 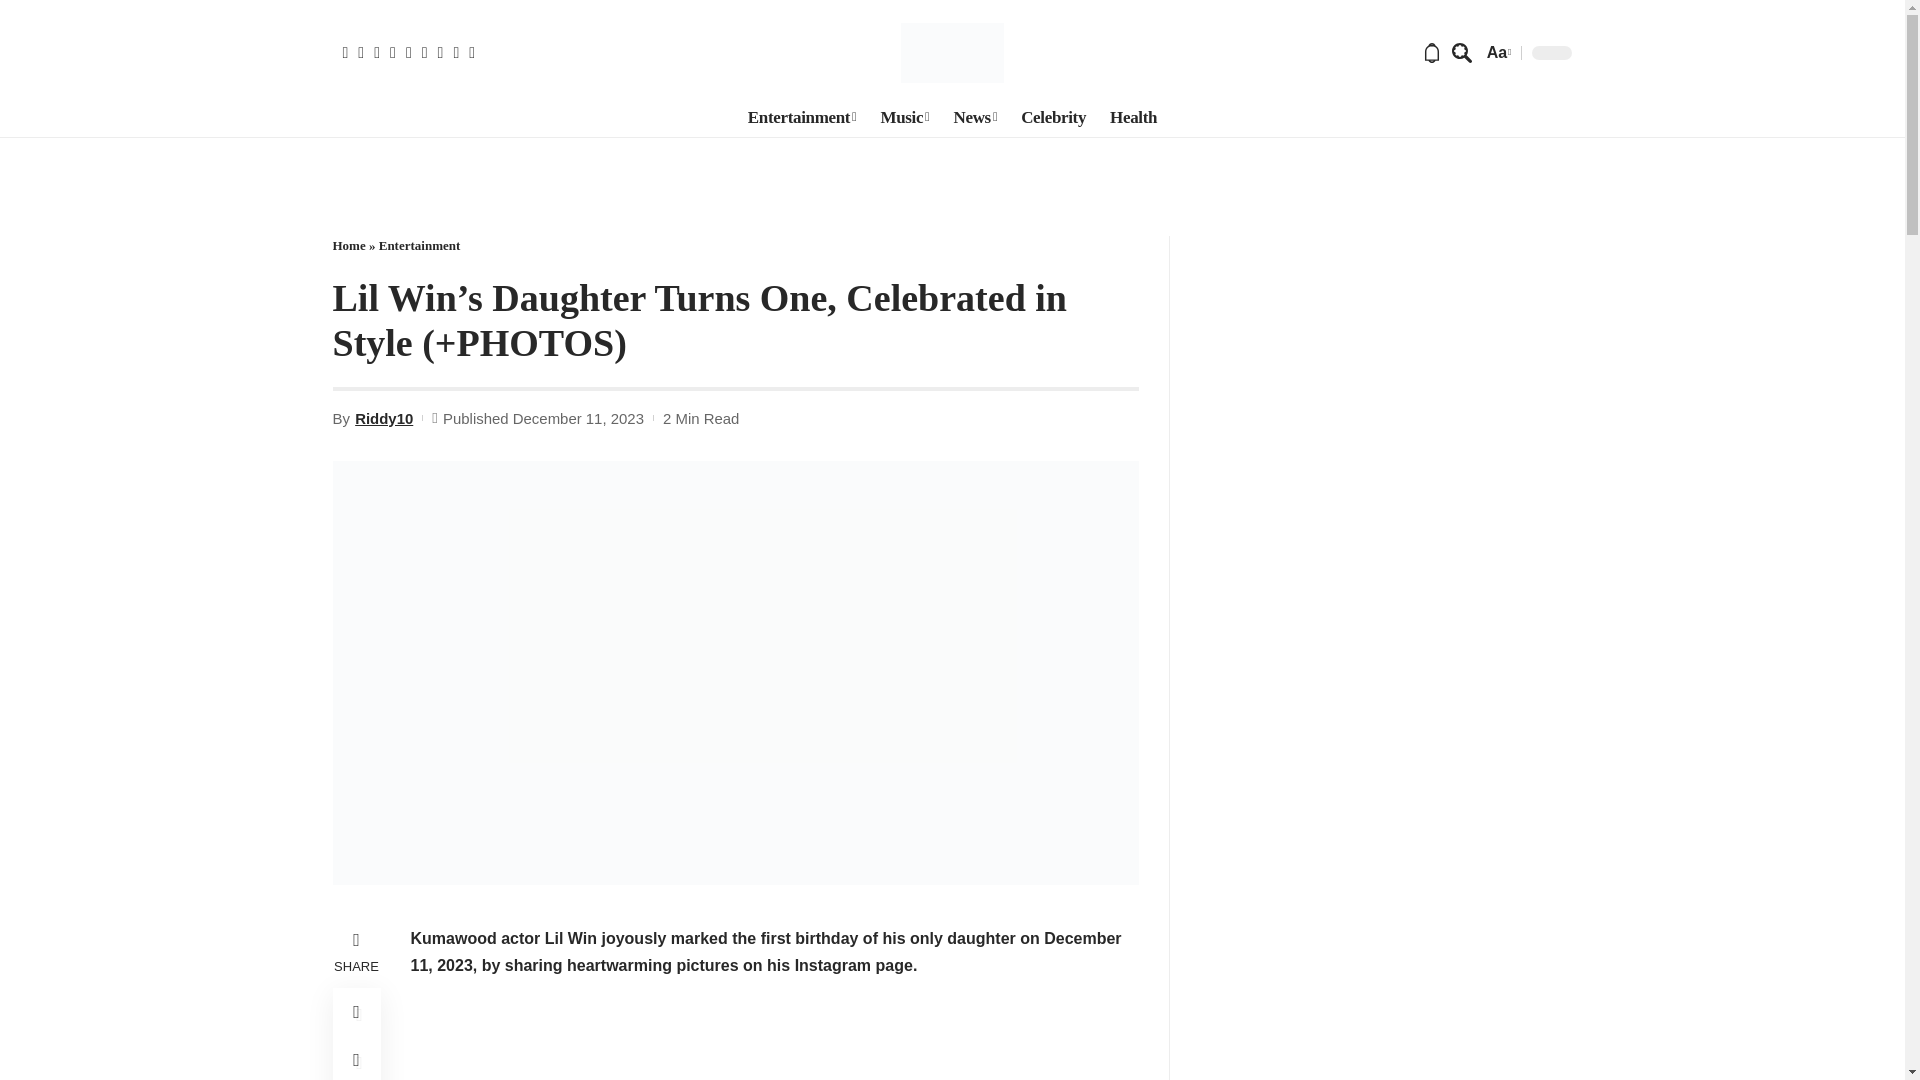 I want to click on Health, so click(x=1134, y=118).